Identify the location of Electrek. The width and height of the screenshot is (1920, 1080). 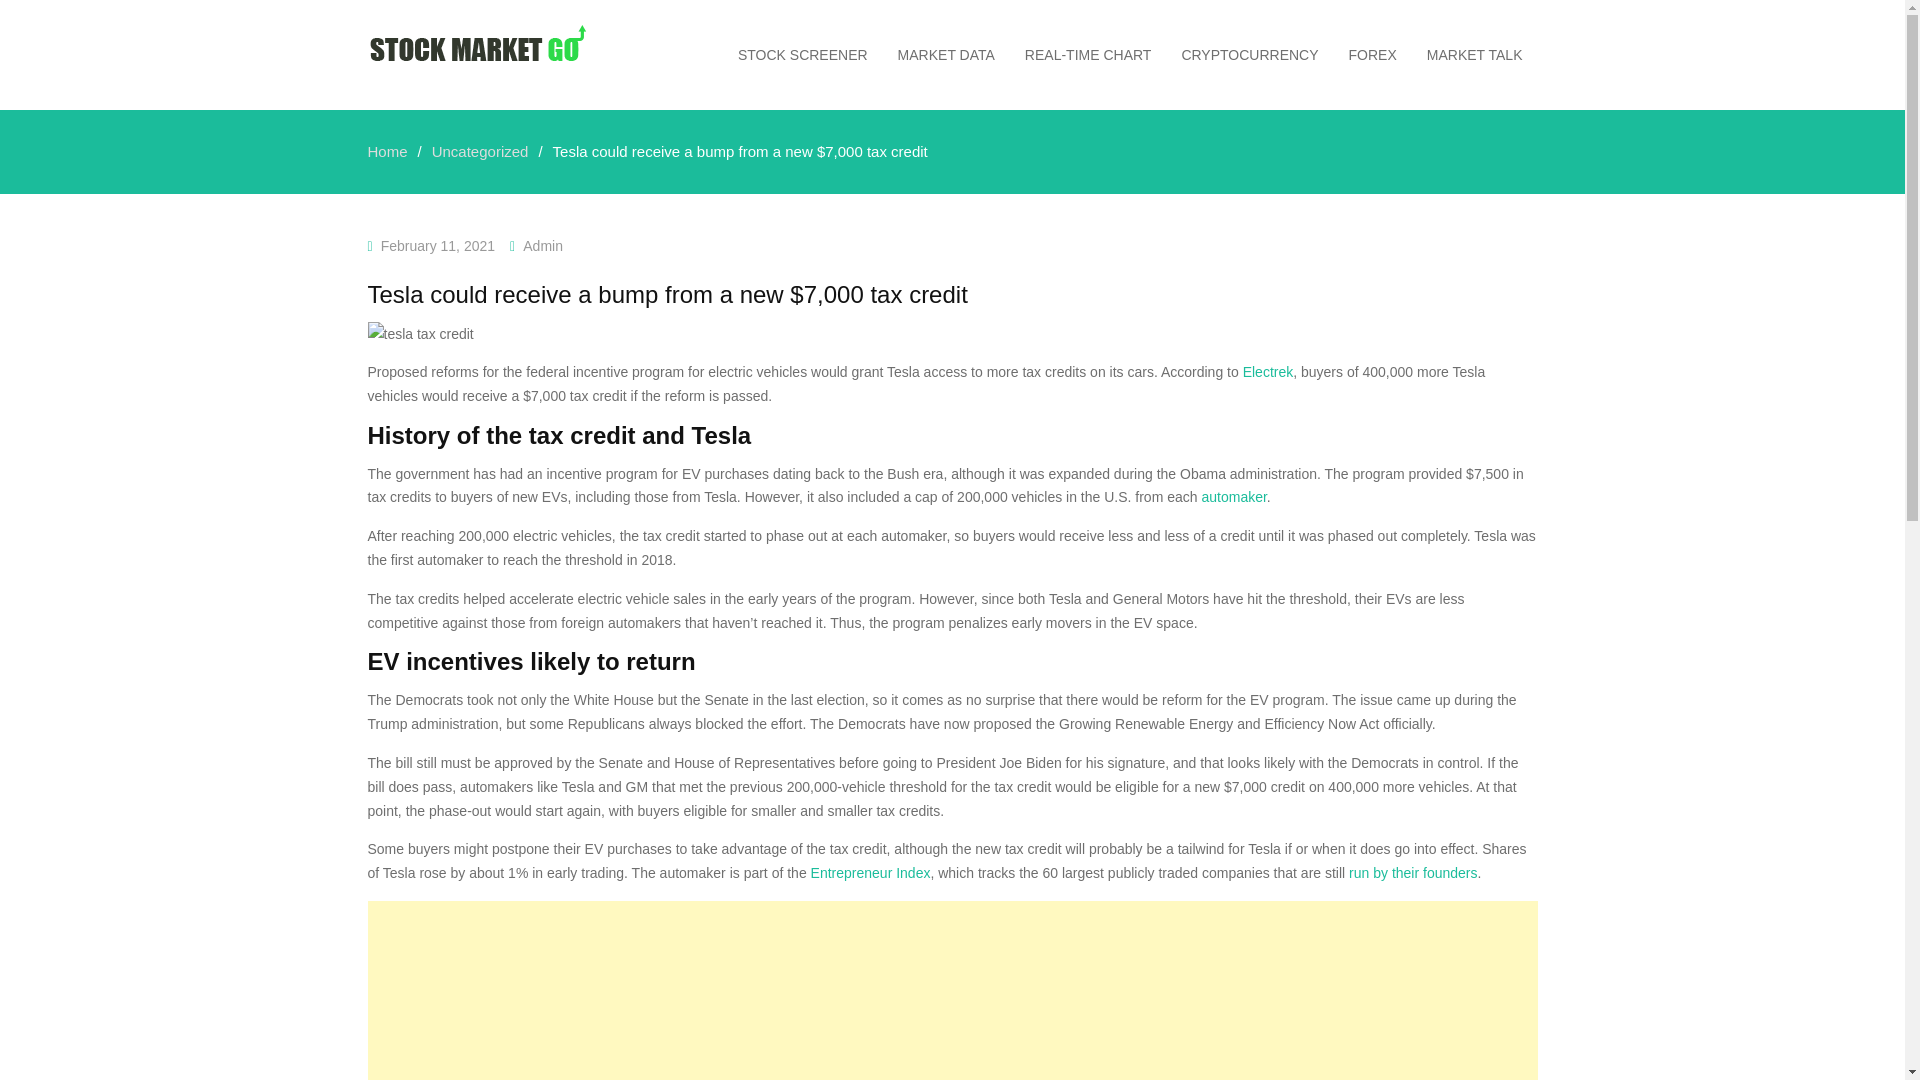
(1268, 372).